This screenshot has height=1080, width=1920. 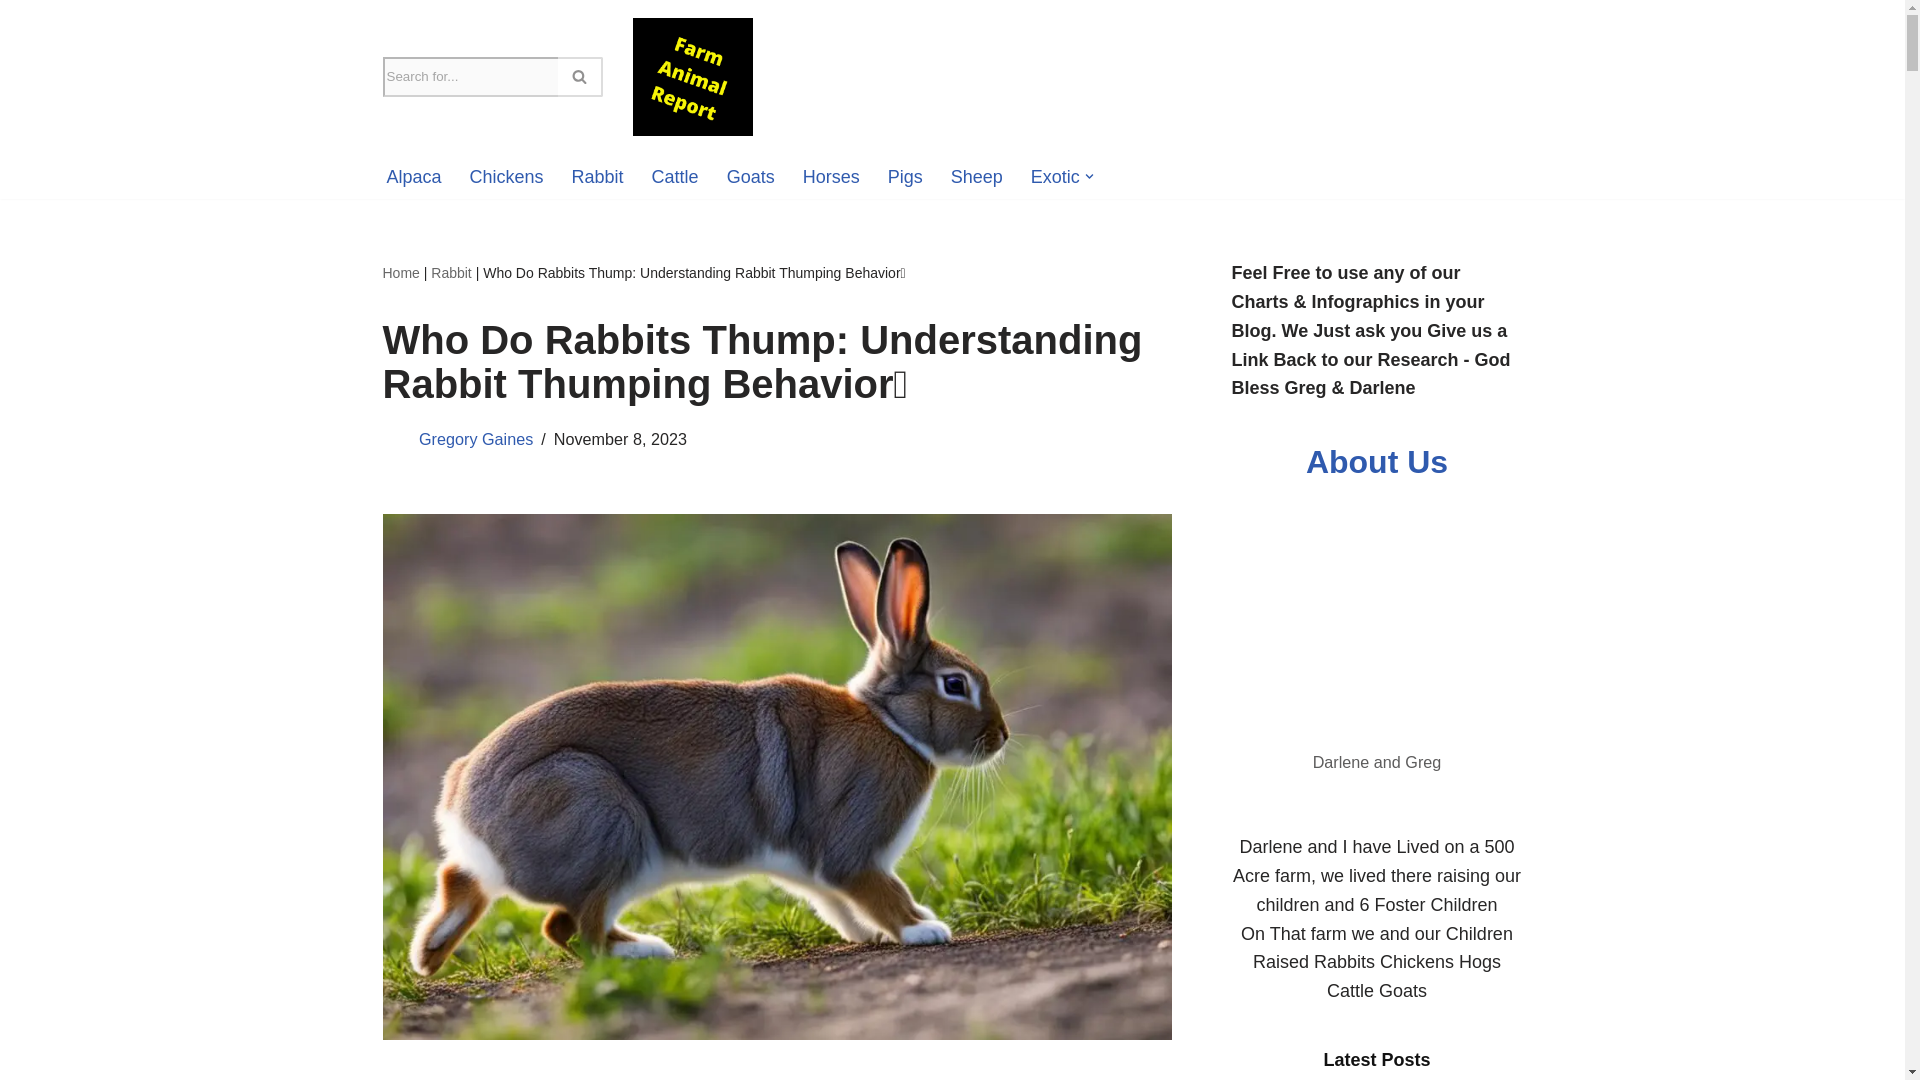 I want to click on Goats, so click(x=751, y=177).